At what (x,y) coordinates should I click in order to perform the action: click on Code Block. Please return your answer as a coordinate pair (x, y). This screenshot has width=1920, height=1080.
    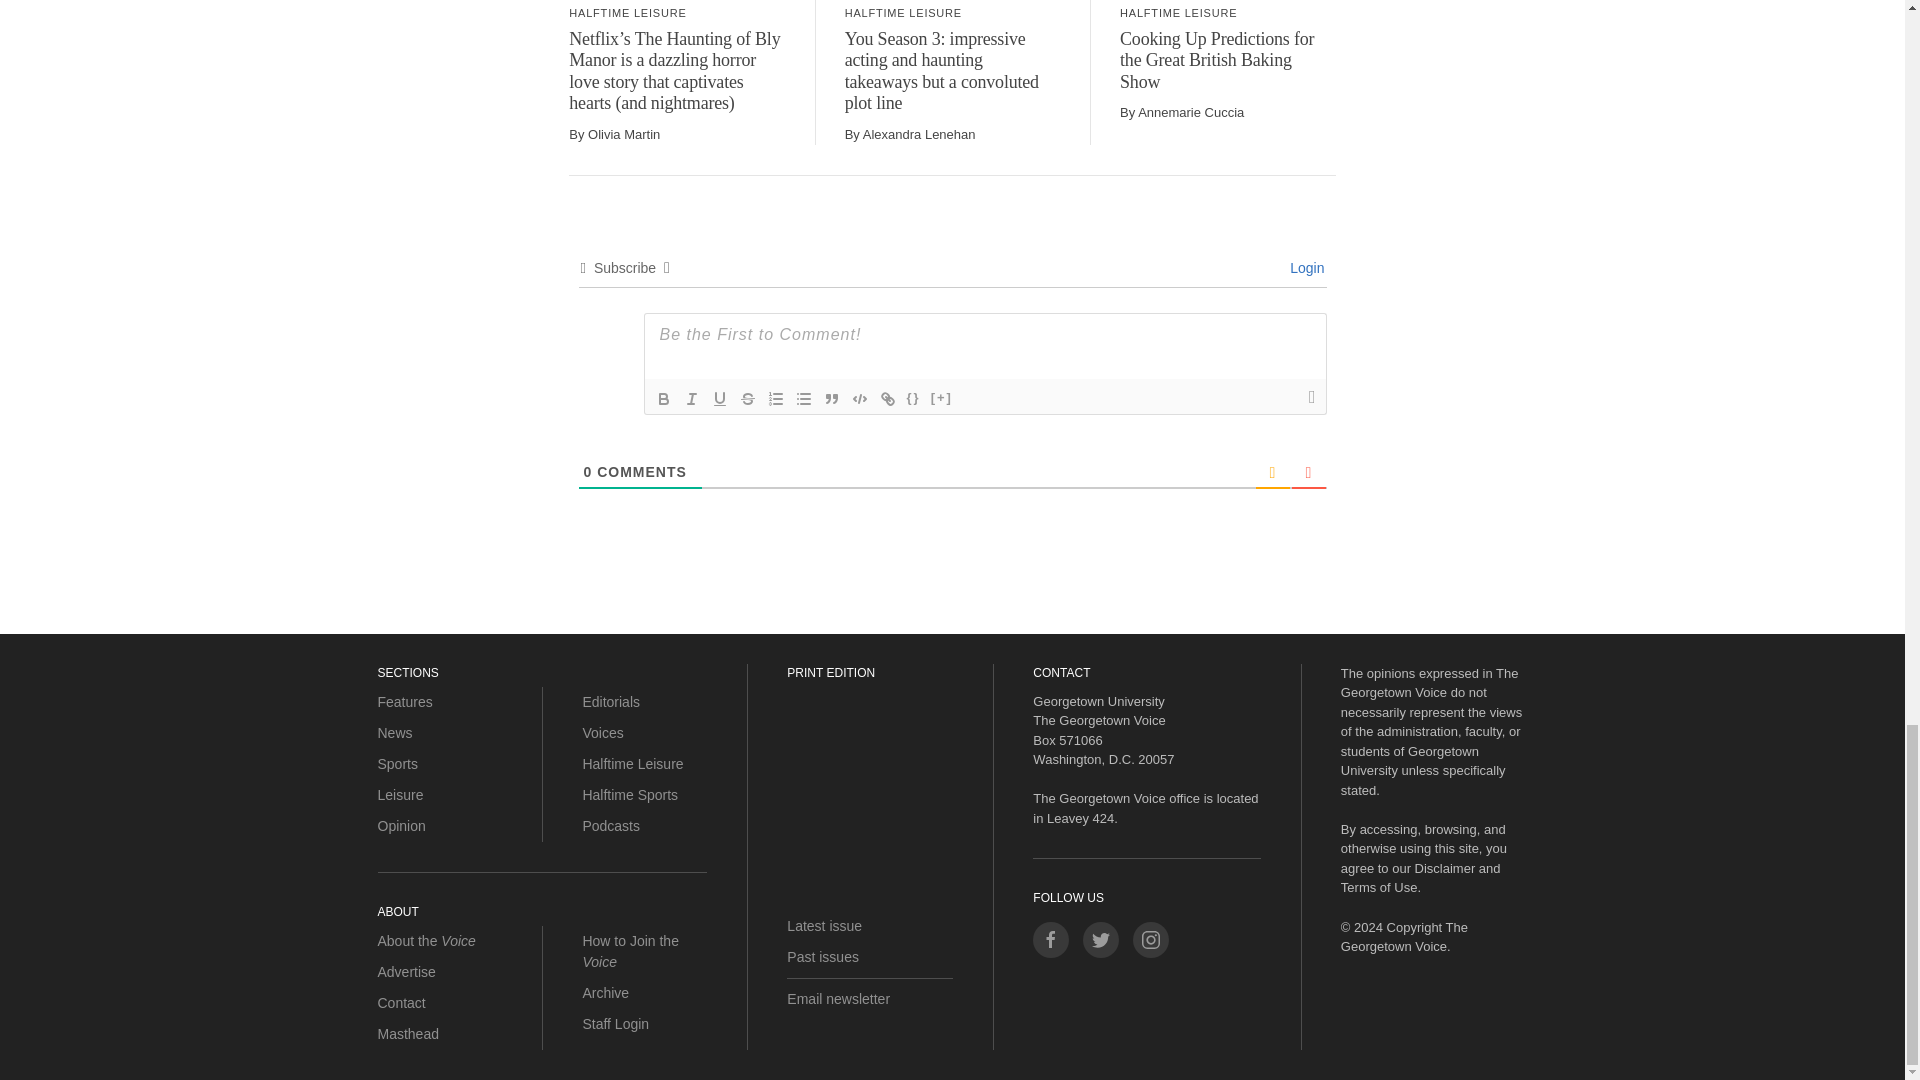
    Looking at the image, I should click on (860, 398).